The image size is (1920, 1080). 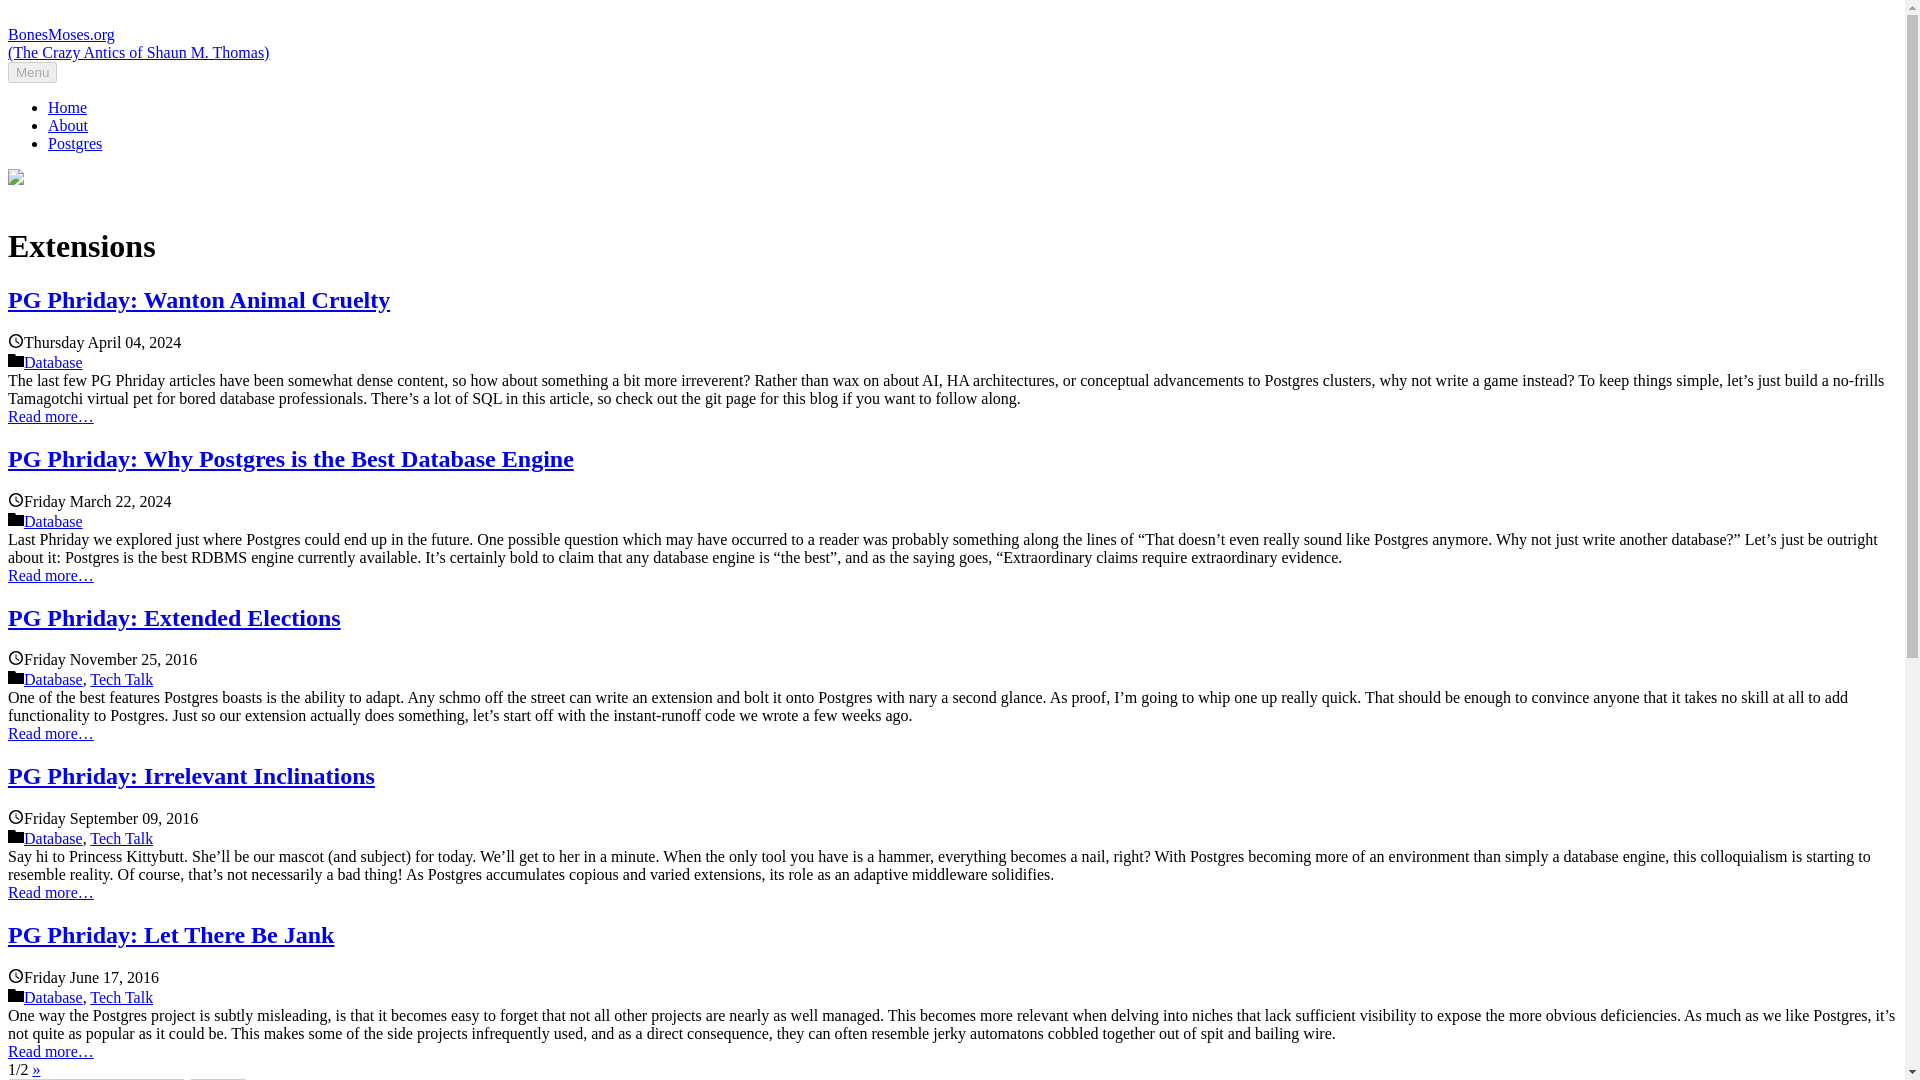 I want to click on PG Phriday: Let There Be Jank, so click(x=170, y=935).